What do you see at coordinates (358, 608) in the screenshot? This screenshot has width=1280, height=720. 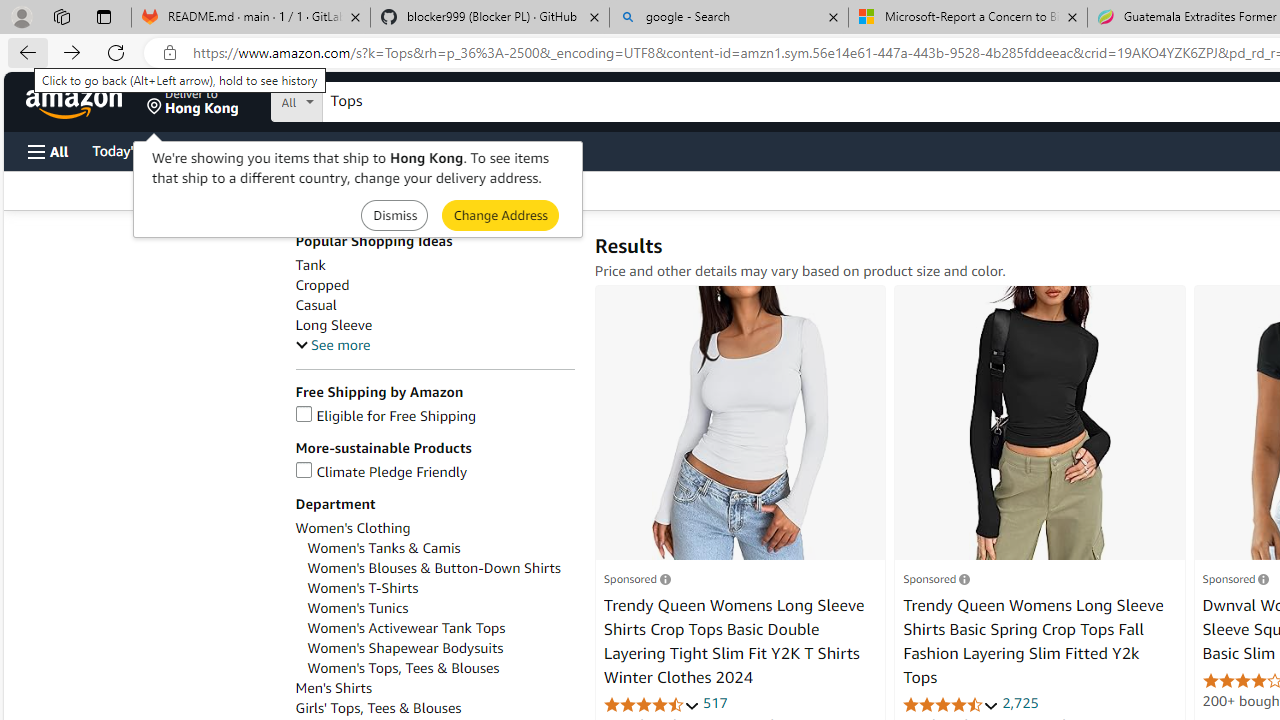 I see `Women's Tunics` at bounding box center [358, 608].